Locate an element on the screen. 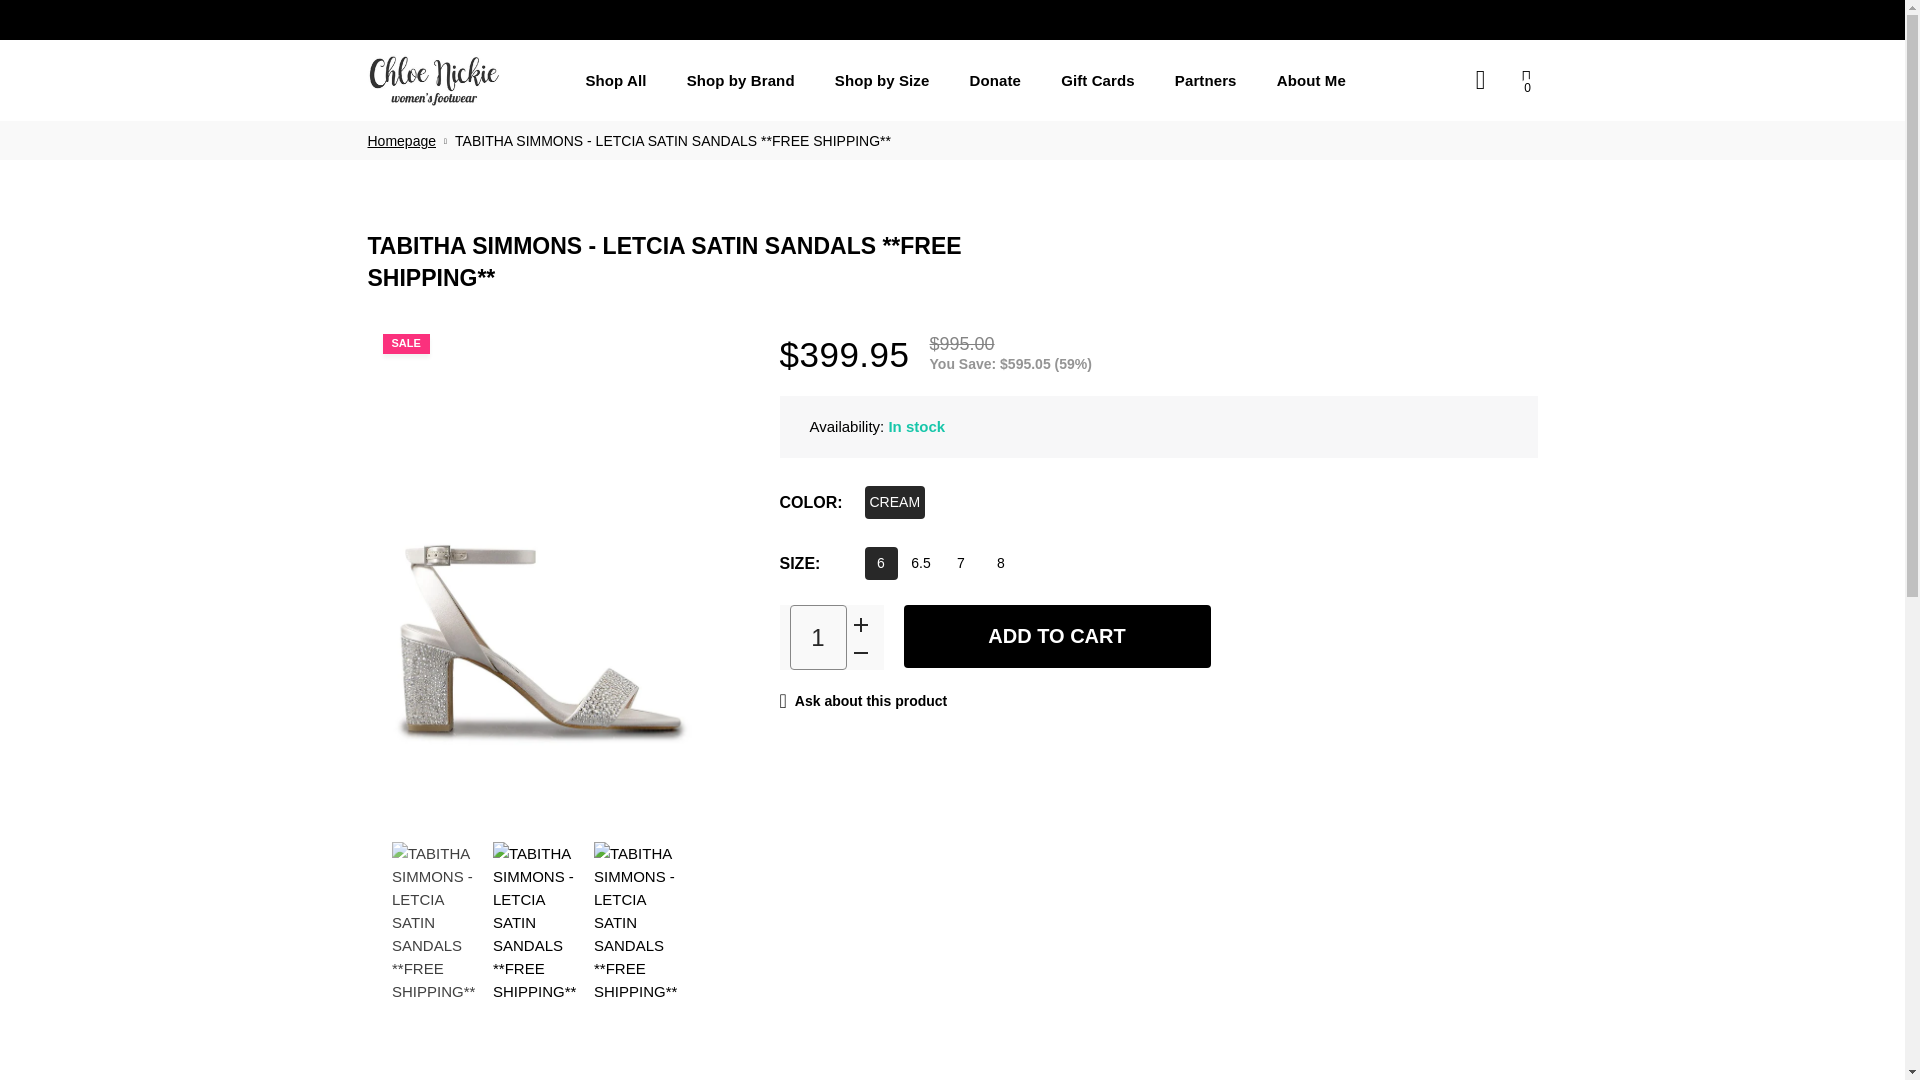  About Me is located at coordinates (1311, 80).